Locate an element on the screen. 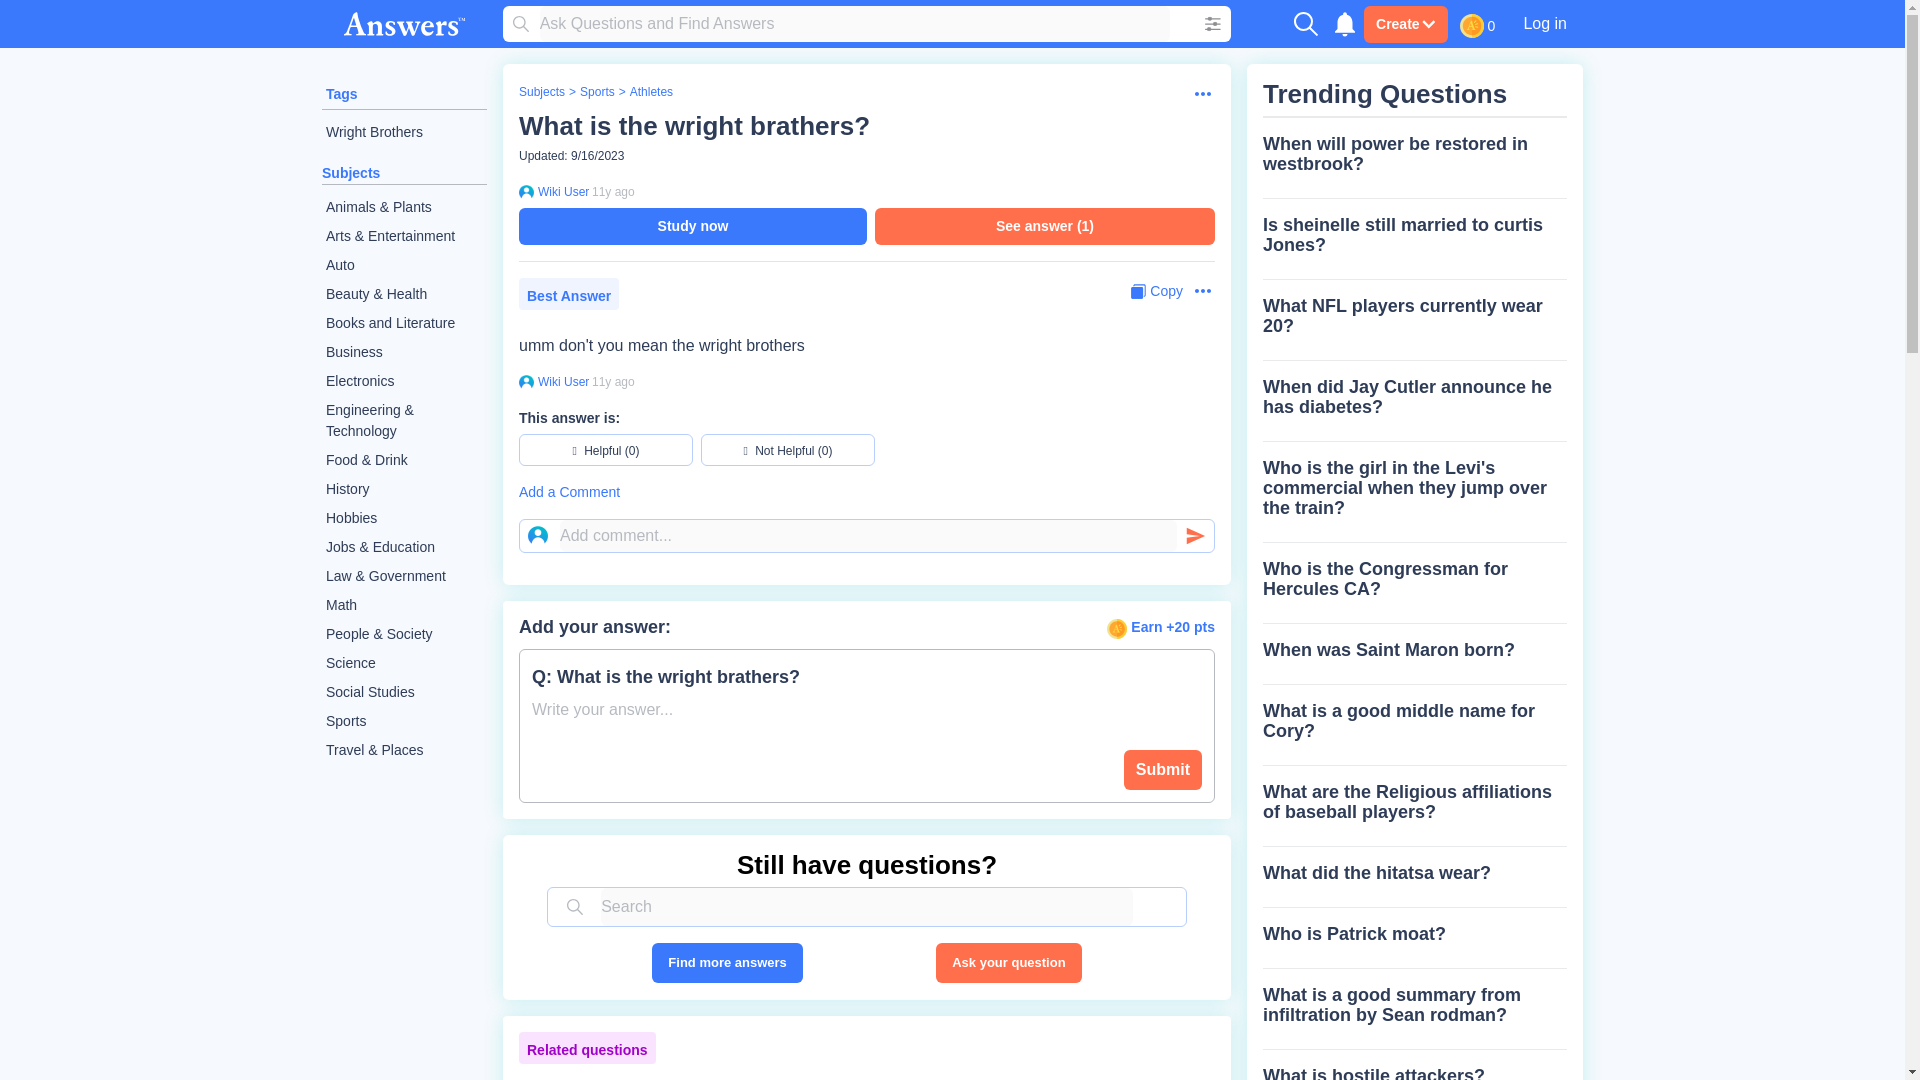  Log in is located at coordinates (1544, 23).